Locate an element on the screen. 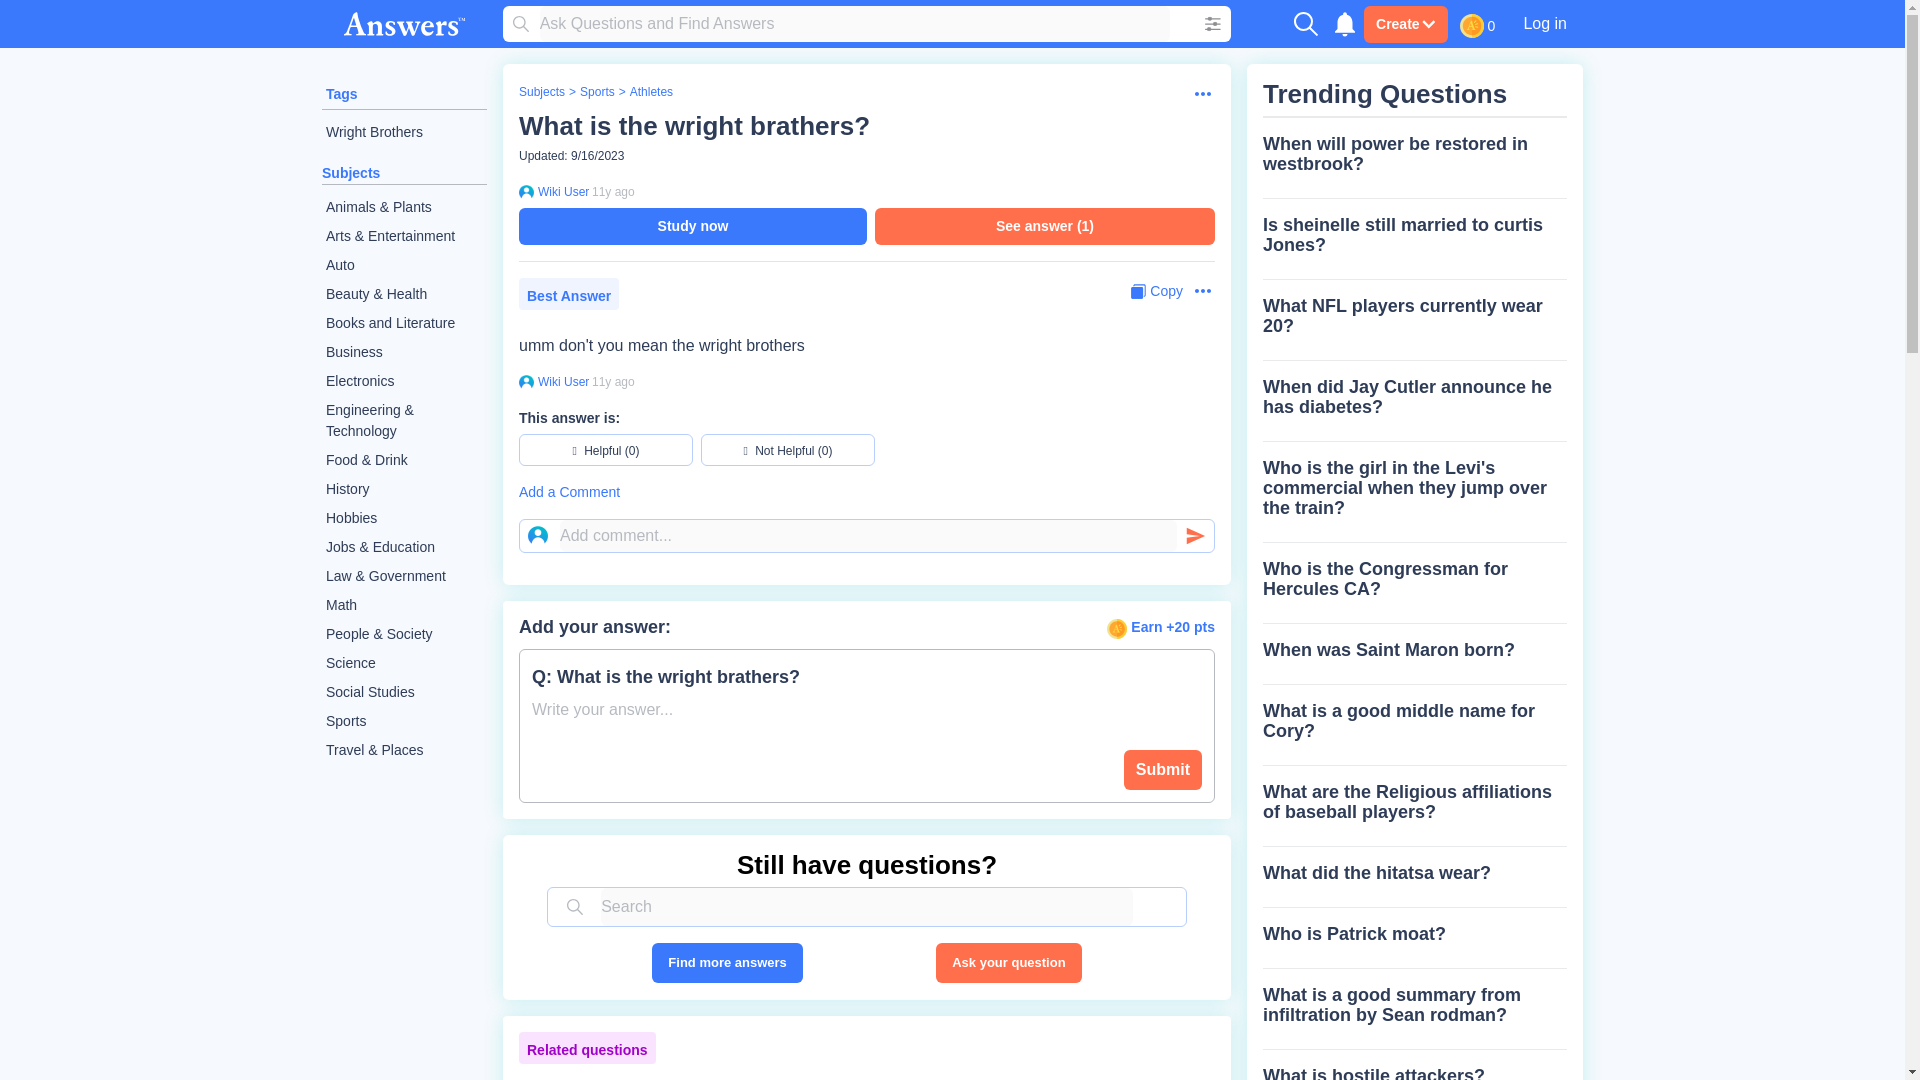  Log in is located at coordinates (1544, 23).